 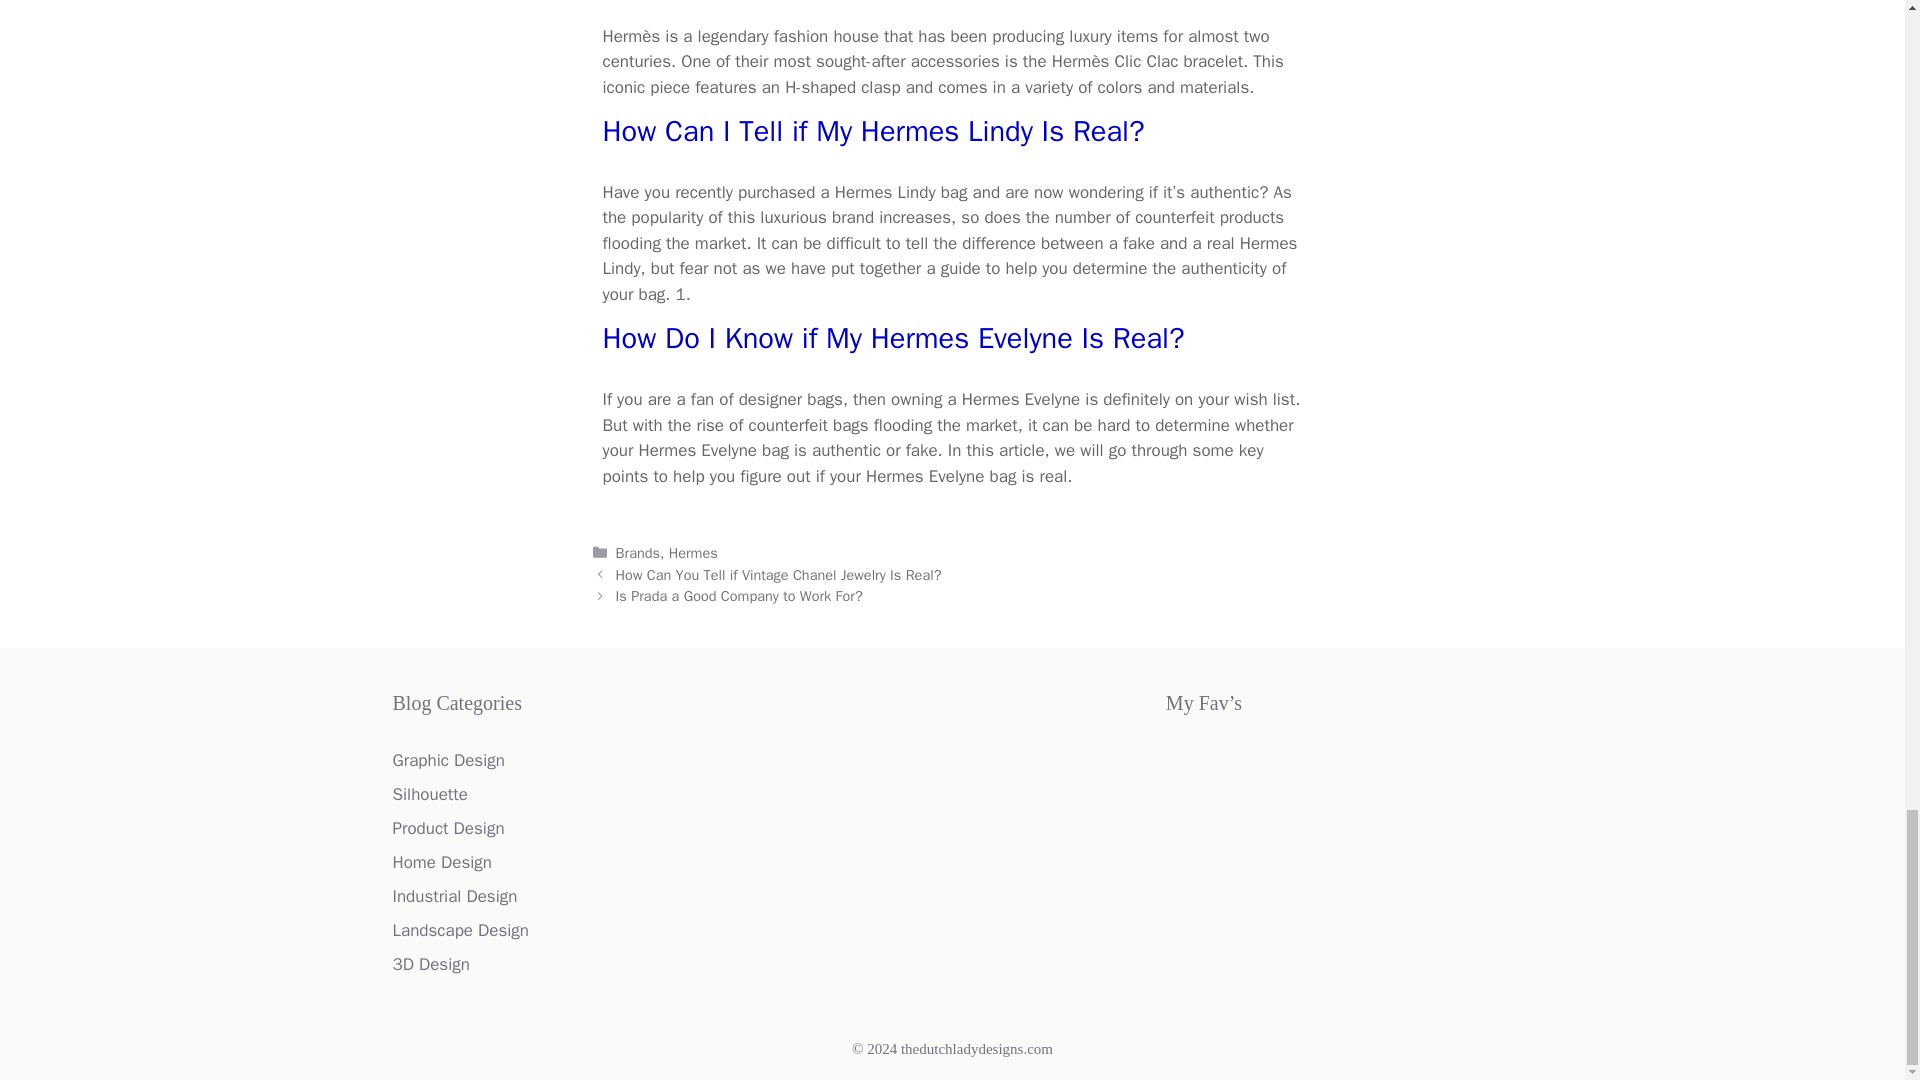 I want to click on Silhouette, so click(x=428, y=794).